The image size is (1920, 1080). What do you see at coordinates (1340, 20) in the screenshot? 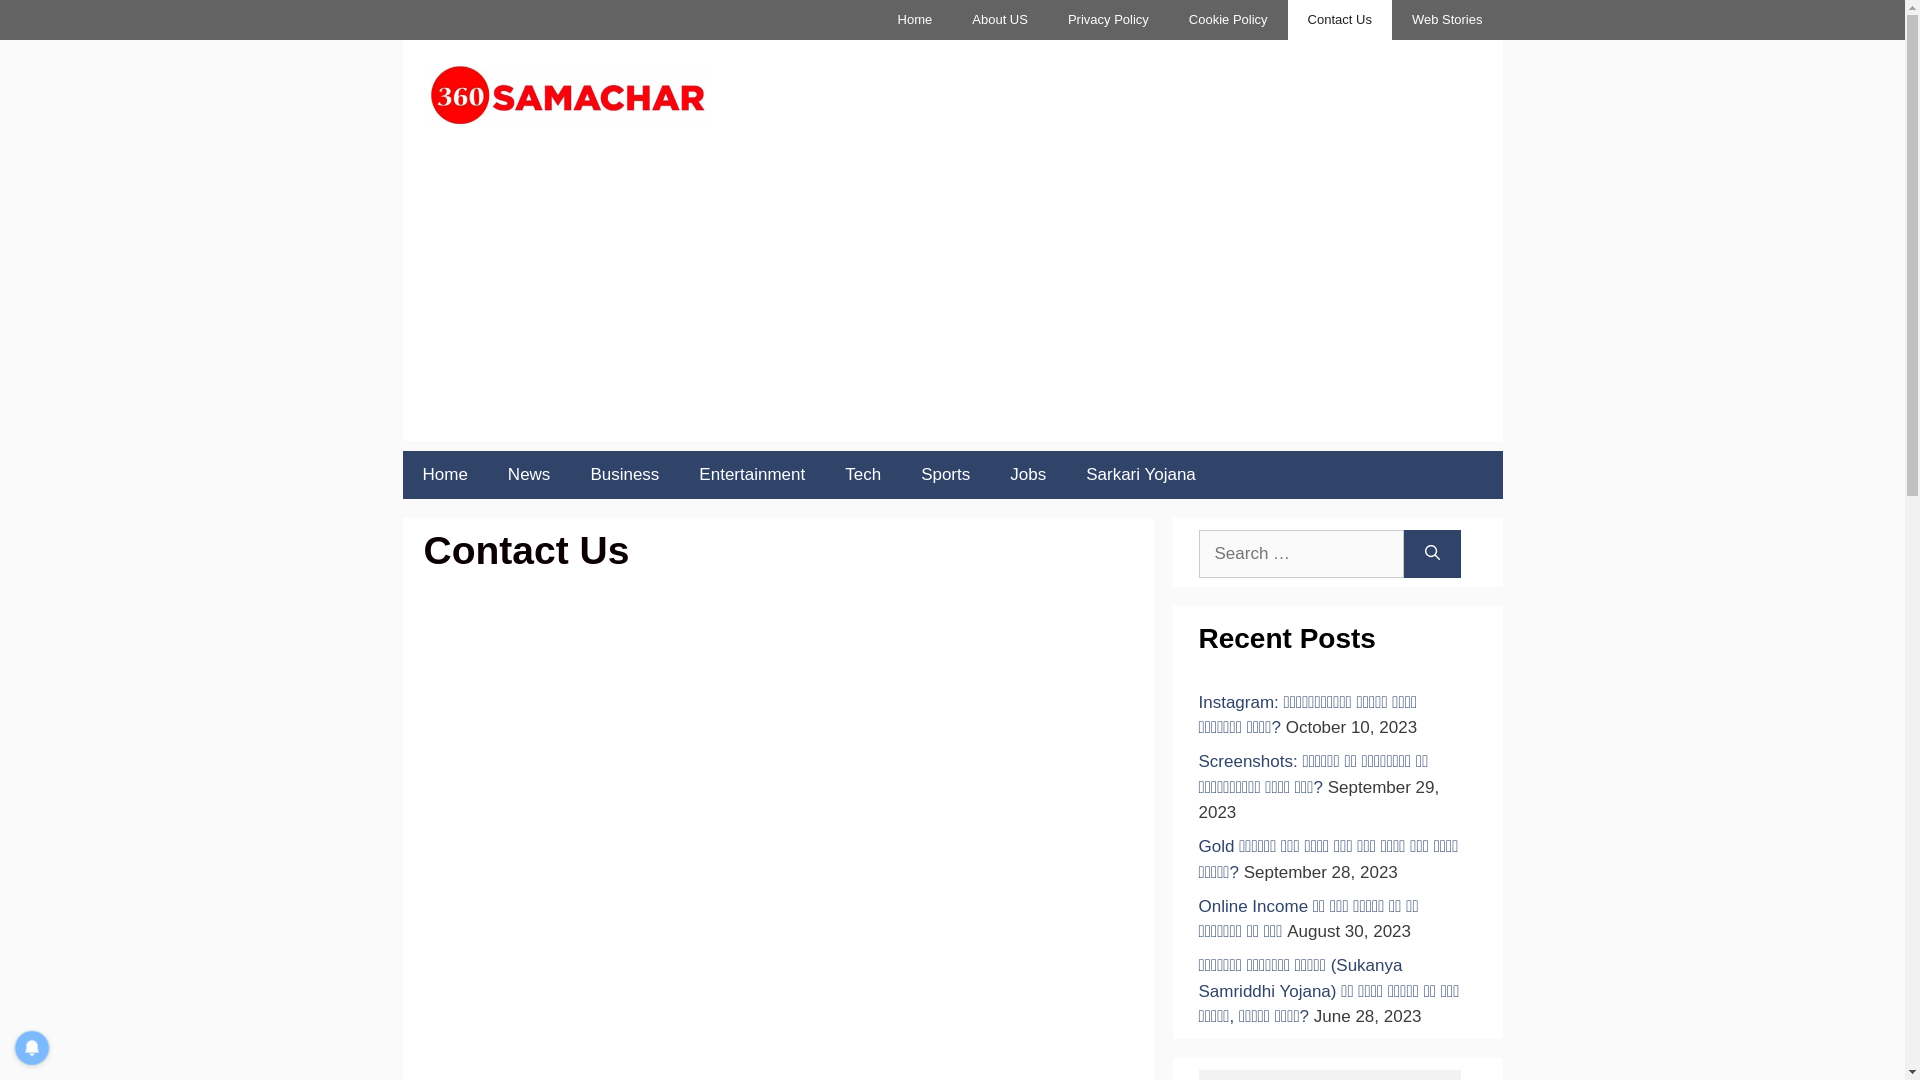
I see `Contact Us` at bounding box center [1340, 20].